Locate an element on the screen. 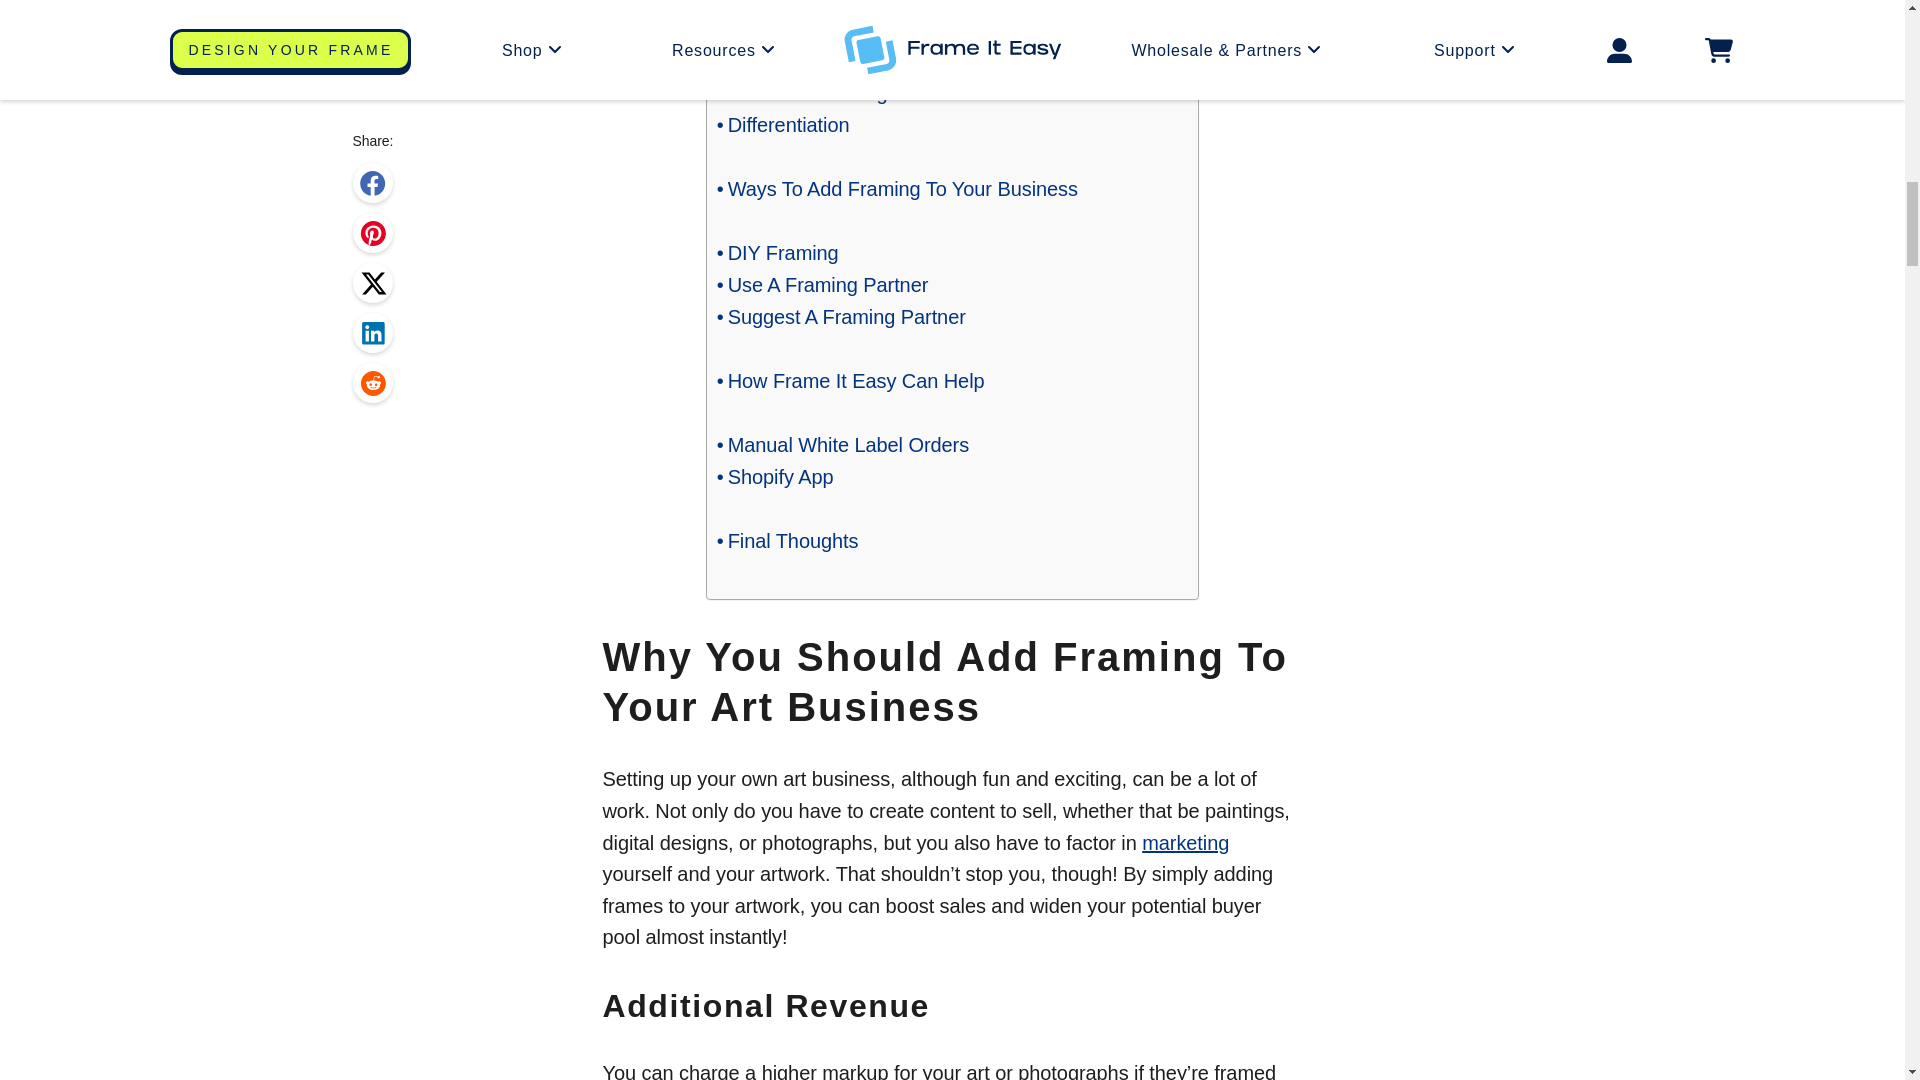  Differentiation is located at coordinates (783, 125).